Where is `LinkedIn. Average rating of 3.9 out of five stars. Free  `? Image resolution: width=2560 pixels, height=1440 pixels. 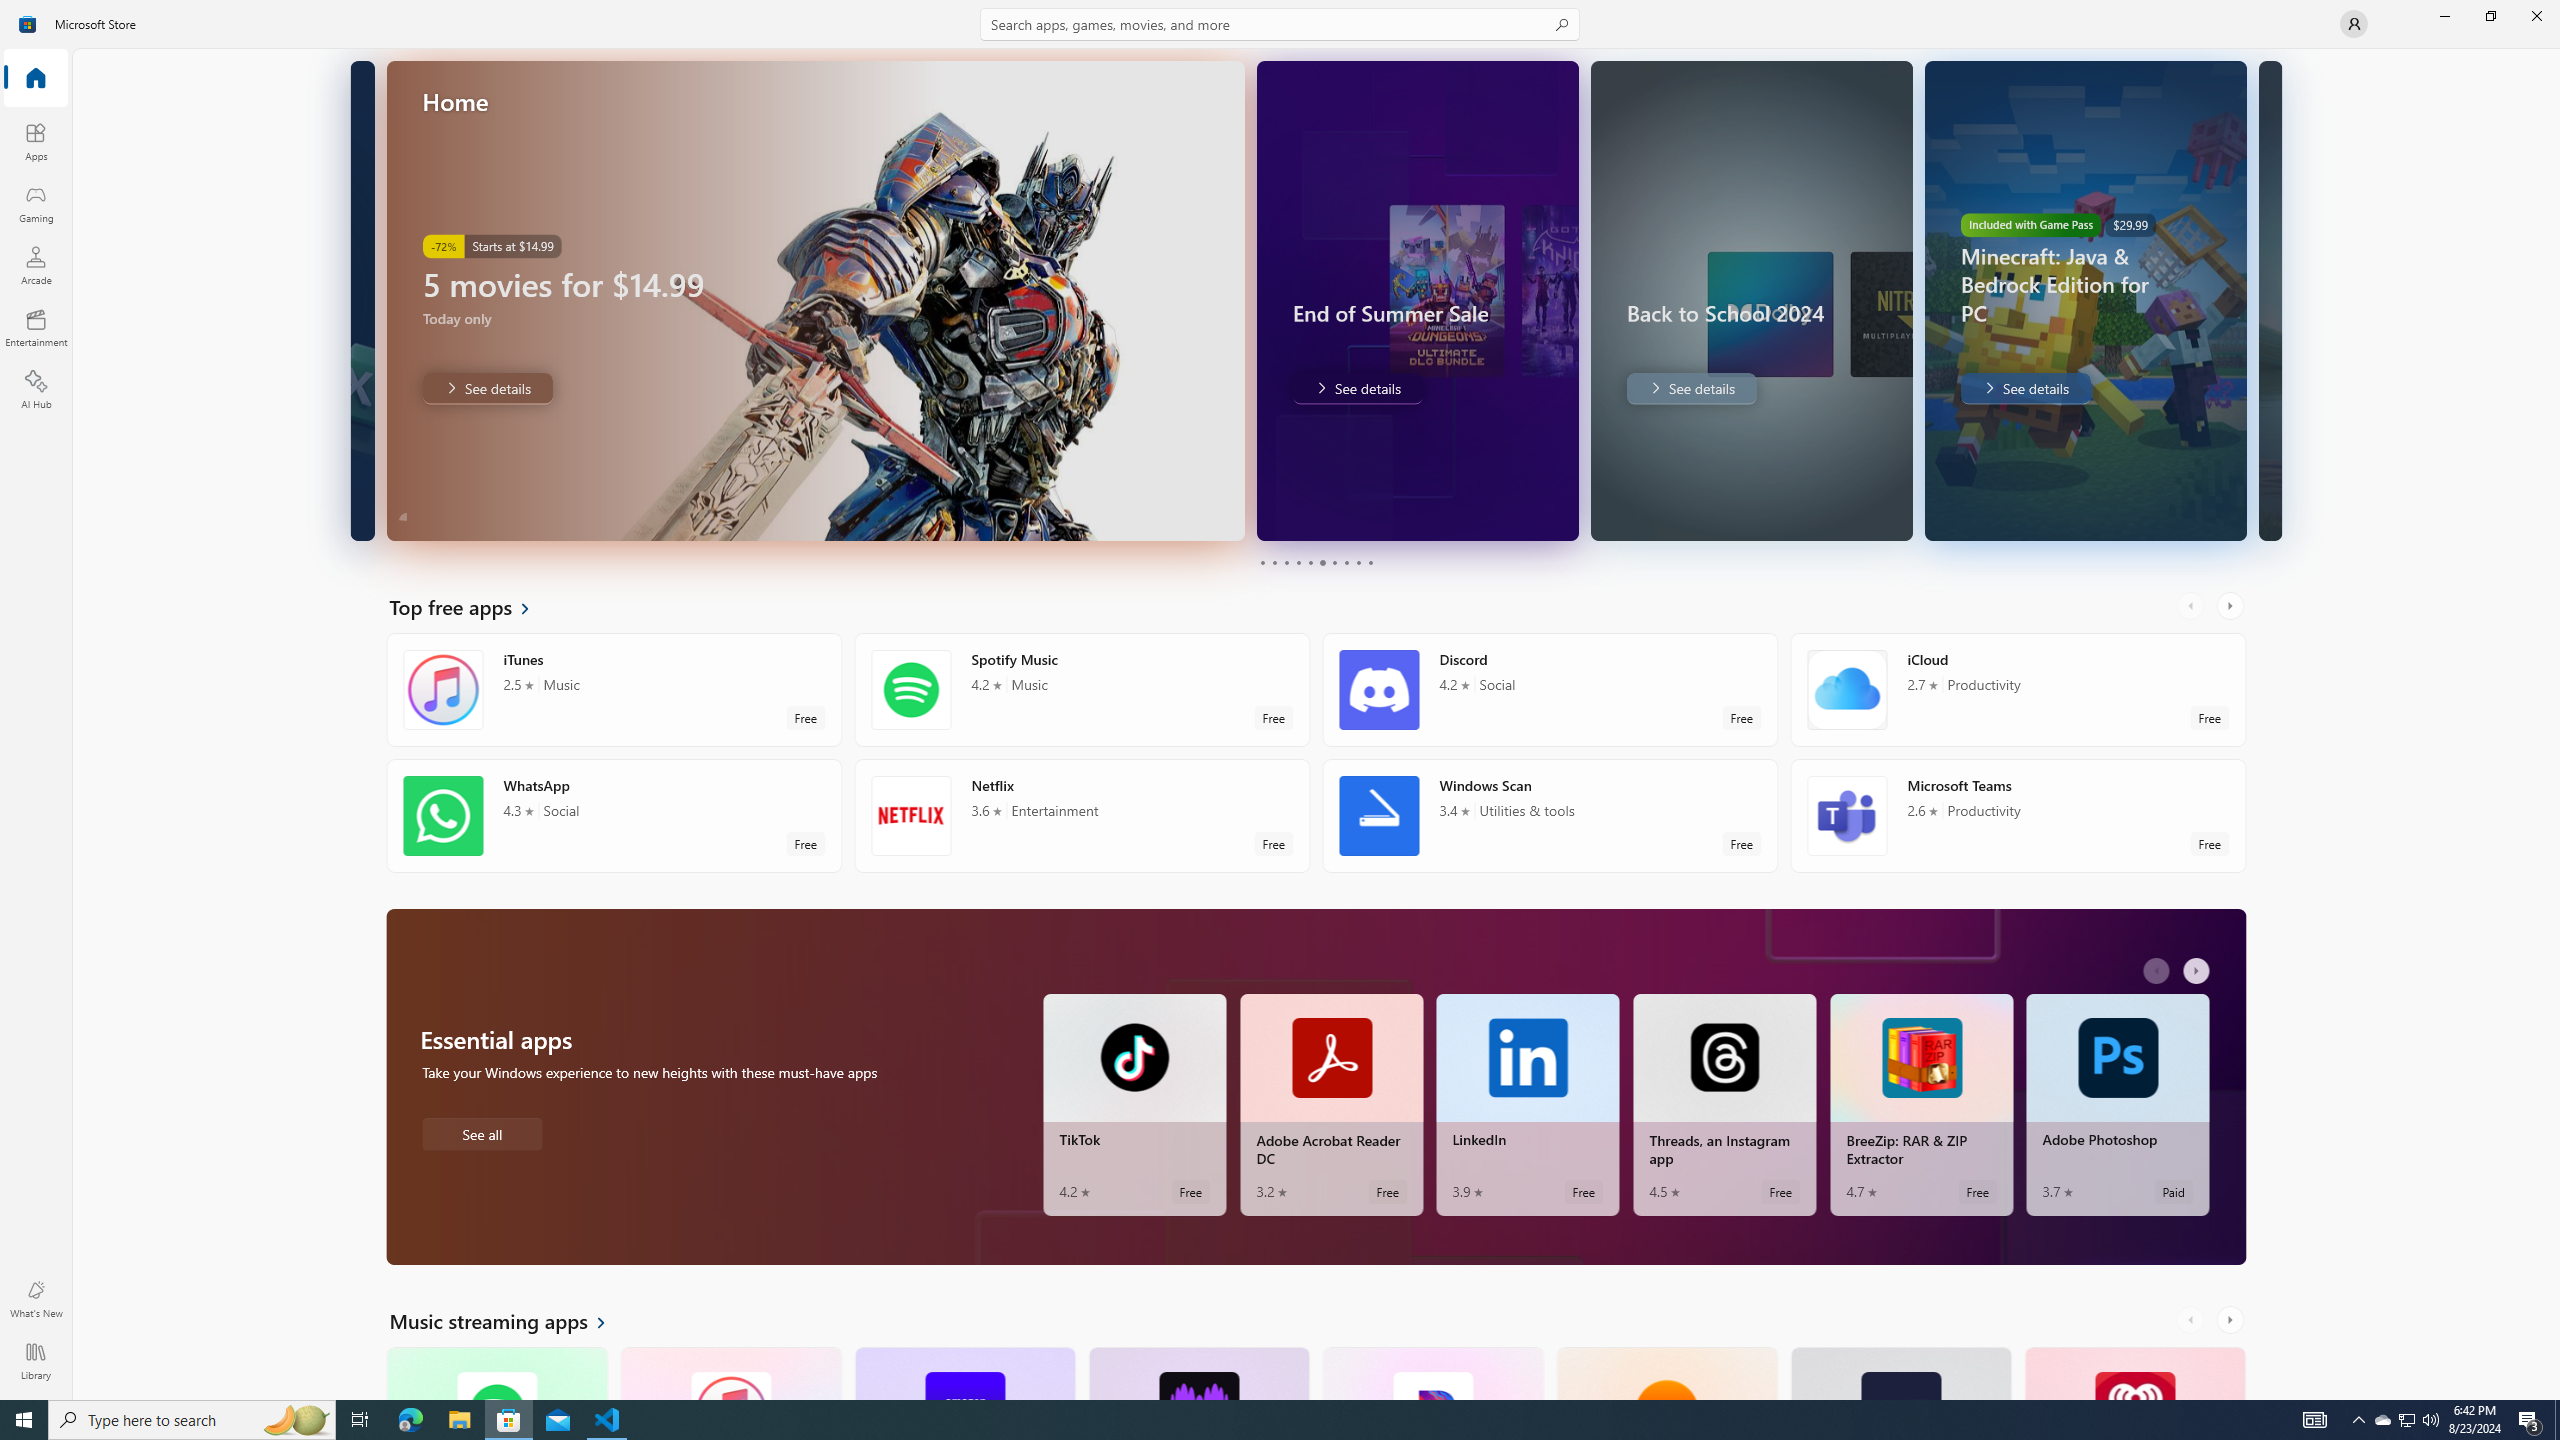
LinkedIn. Average rating of 3.9 out of five stars. Free   is located at coordinates (1528, 1104).